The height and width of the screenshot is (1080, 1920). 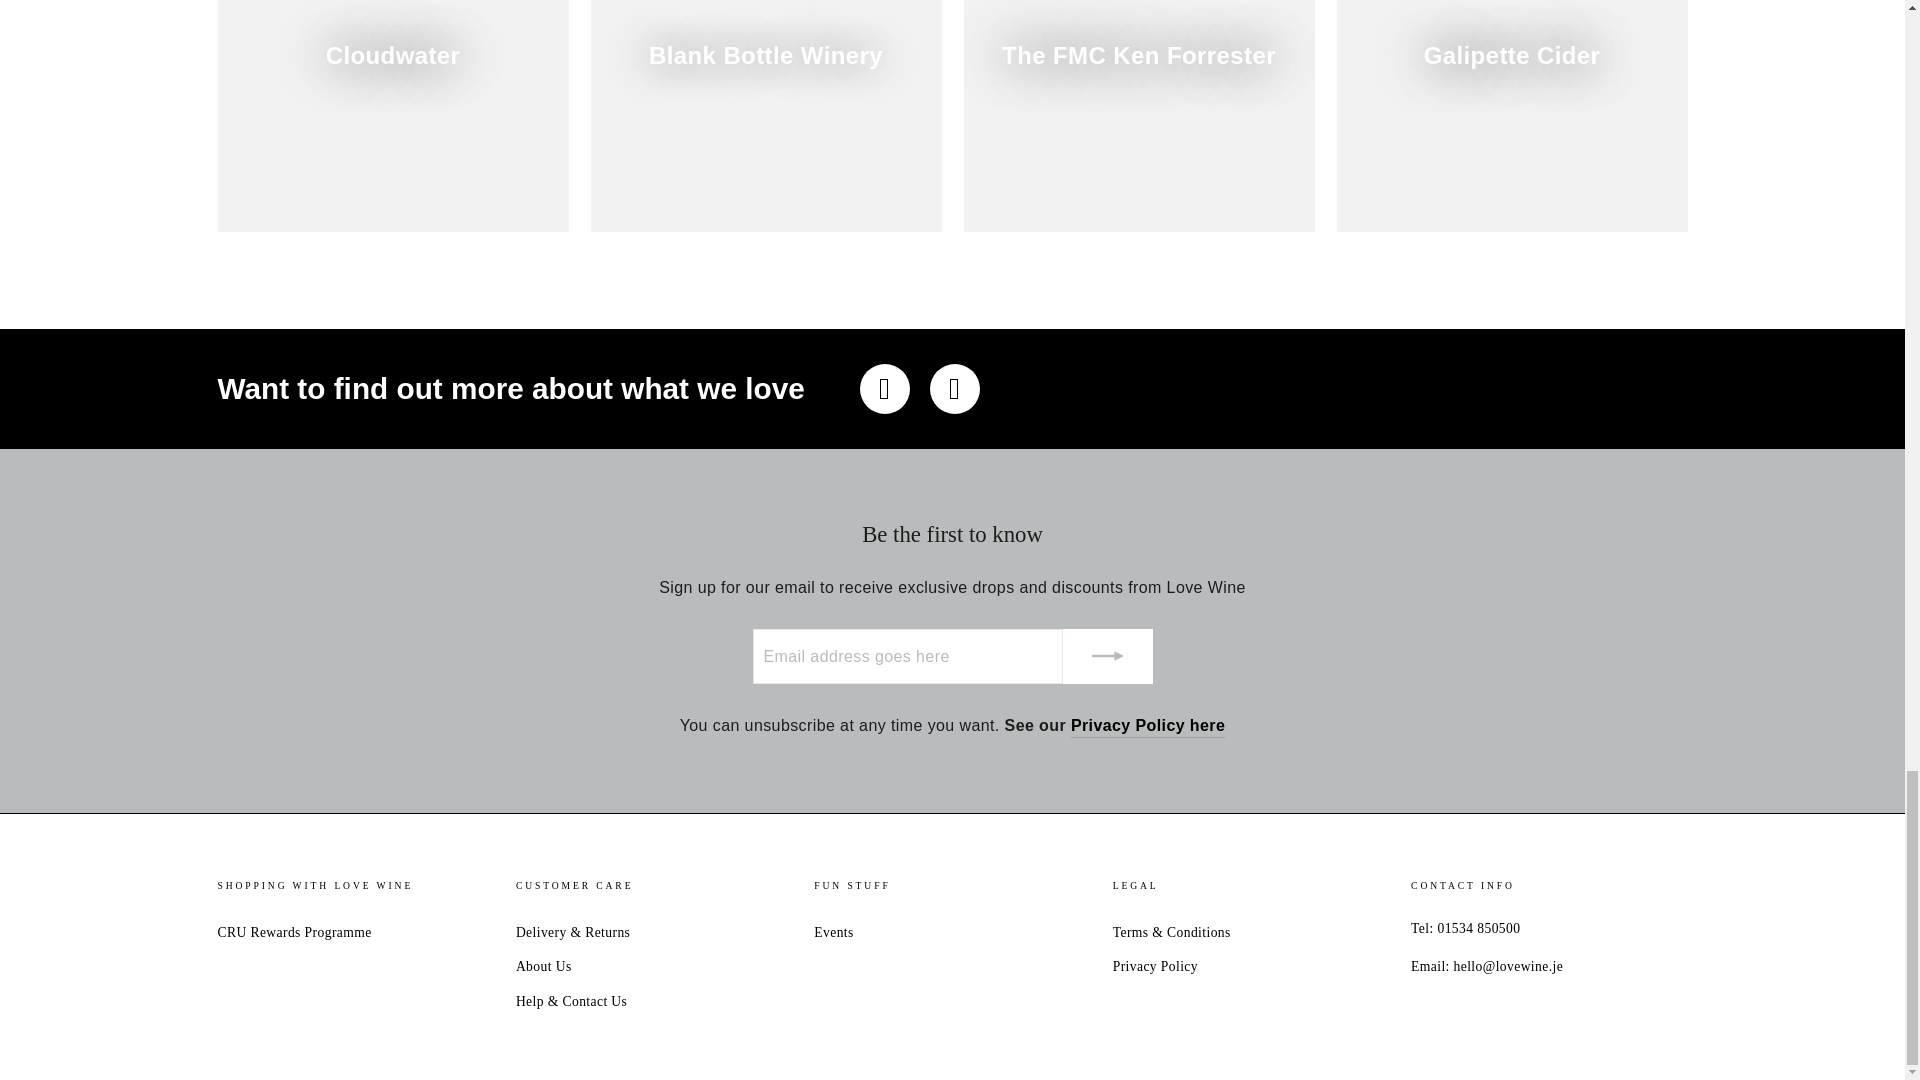 What do you see at coordinates (1148, 725) in the screenshot?
I see `Privacy Policy` at bounding box center [1148, 725].